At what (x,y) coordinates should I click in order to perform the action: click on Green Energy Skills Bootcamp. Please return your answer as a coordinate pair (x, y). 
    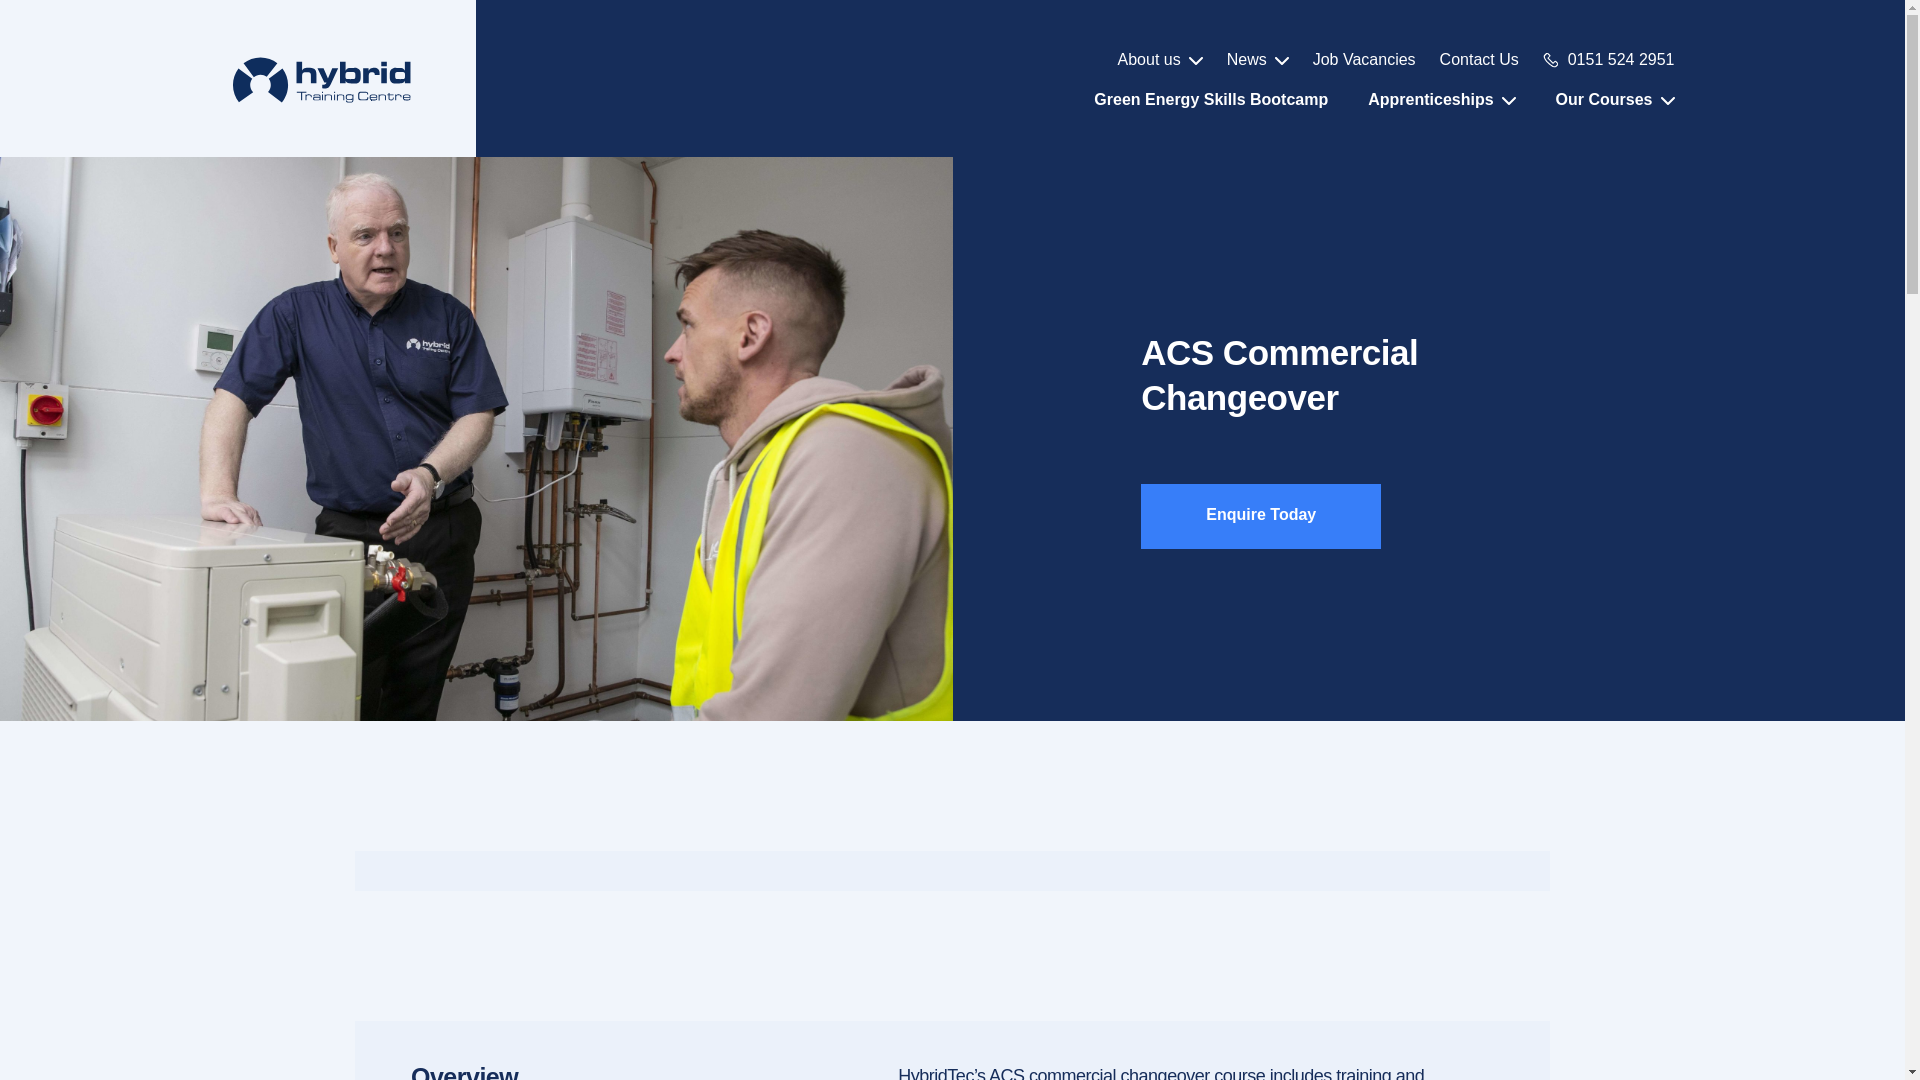
    Looking at the image, I should click on (1211, 100).